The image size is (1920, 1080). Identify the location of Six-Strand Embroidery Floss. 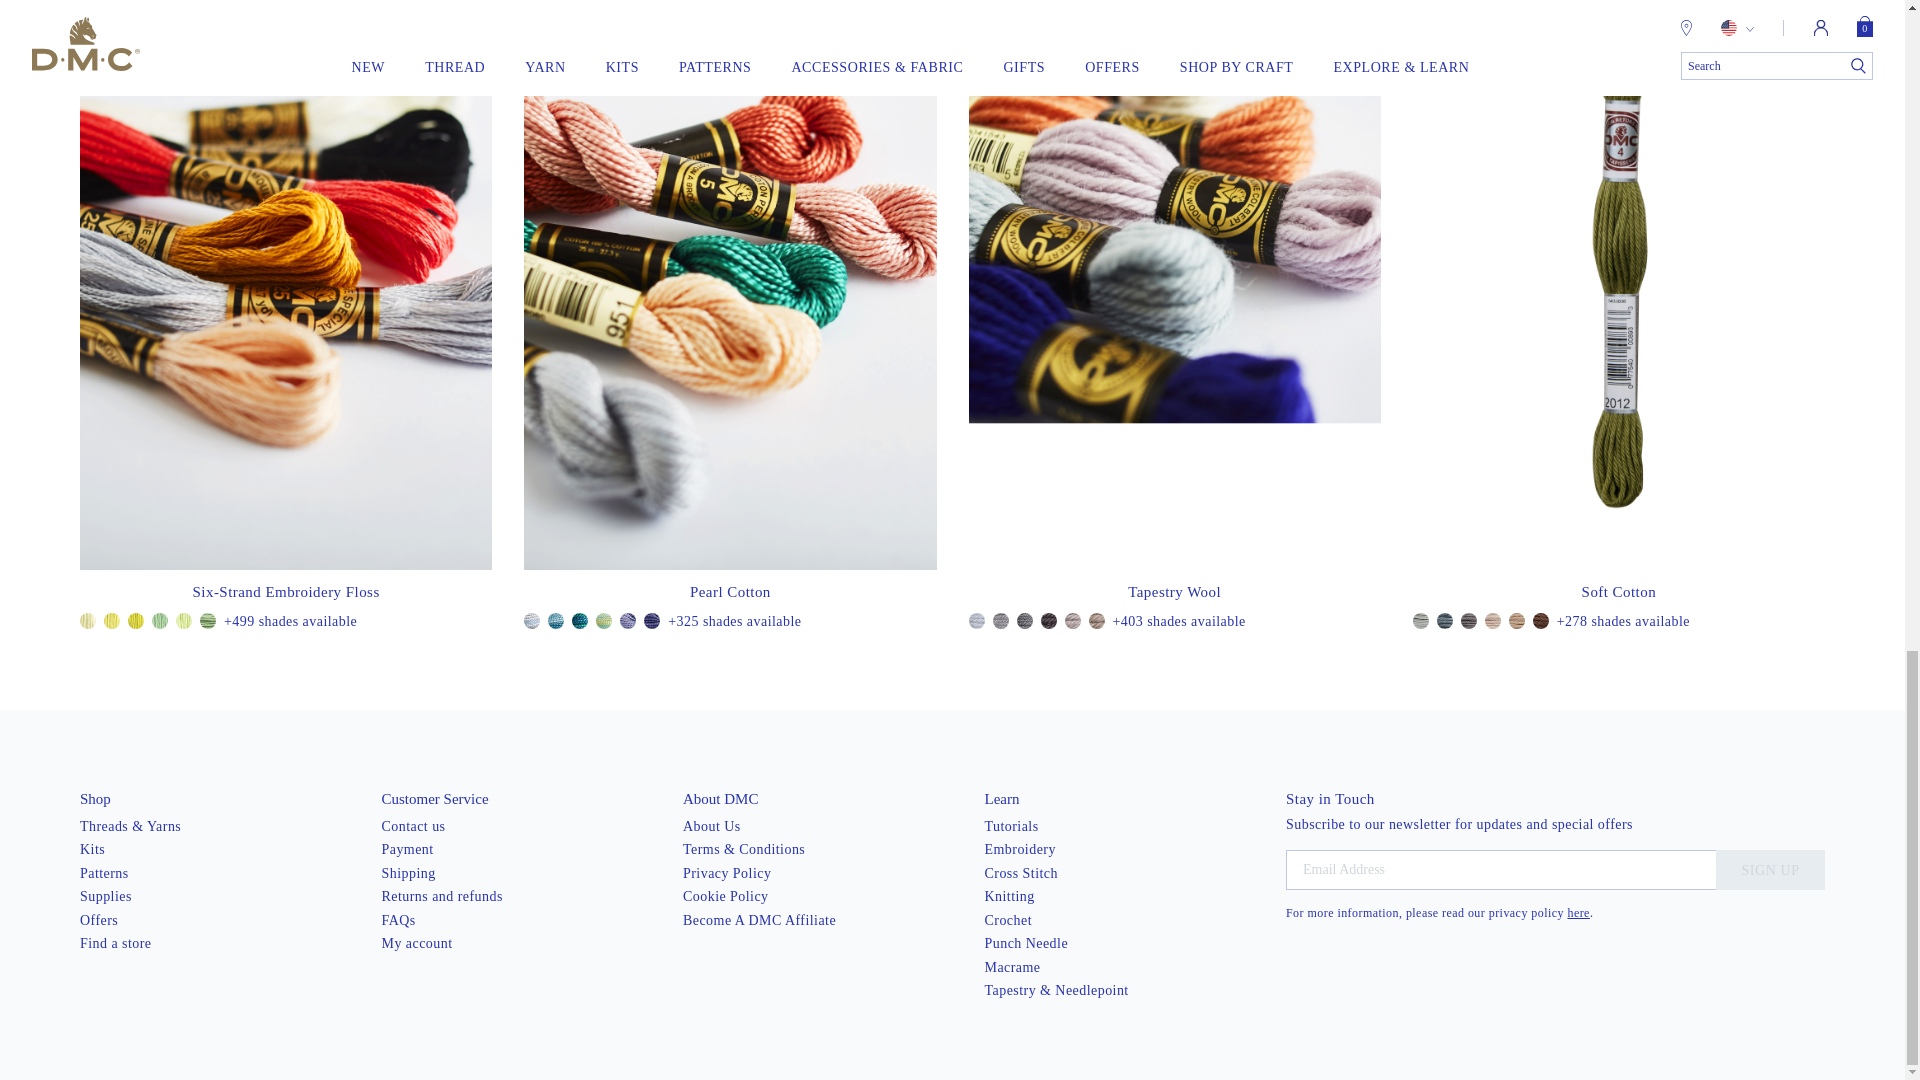
(286, 592).